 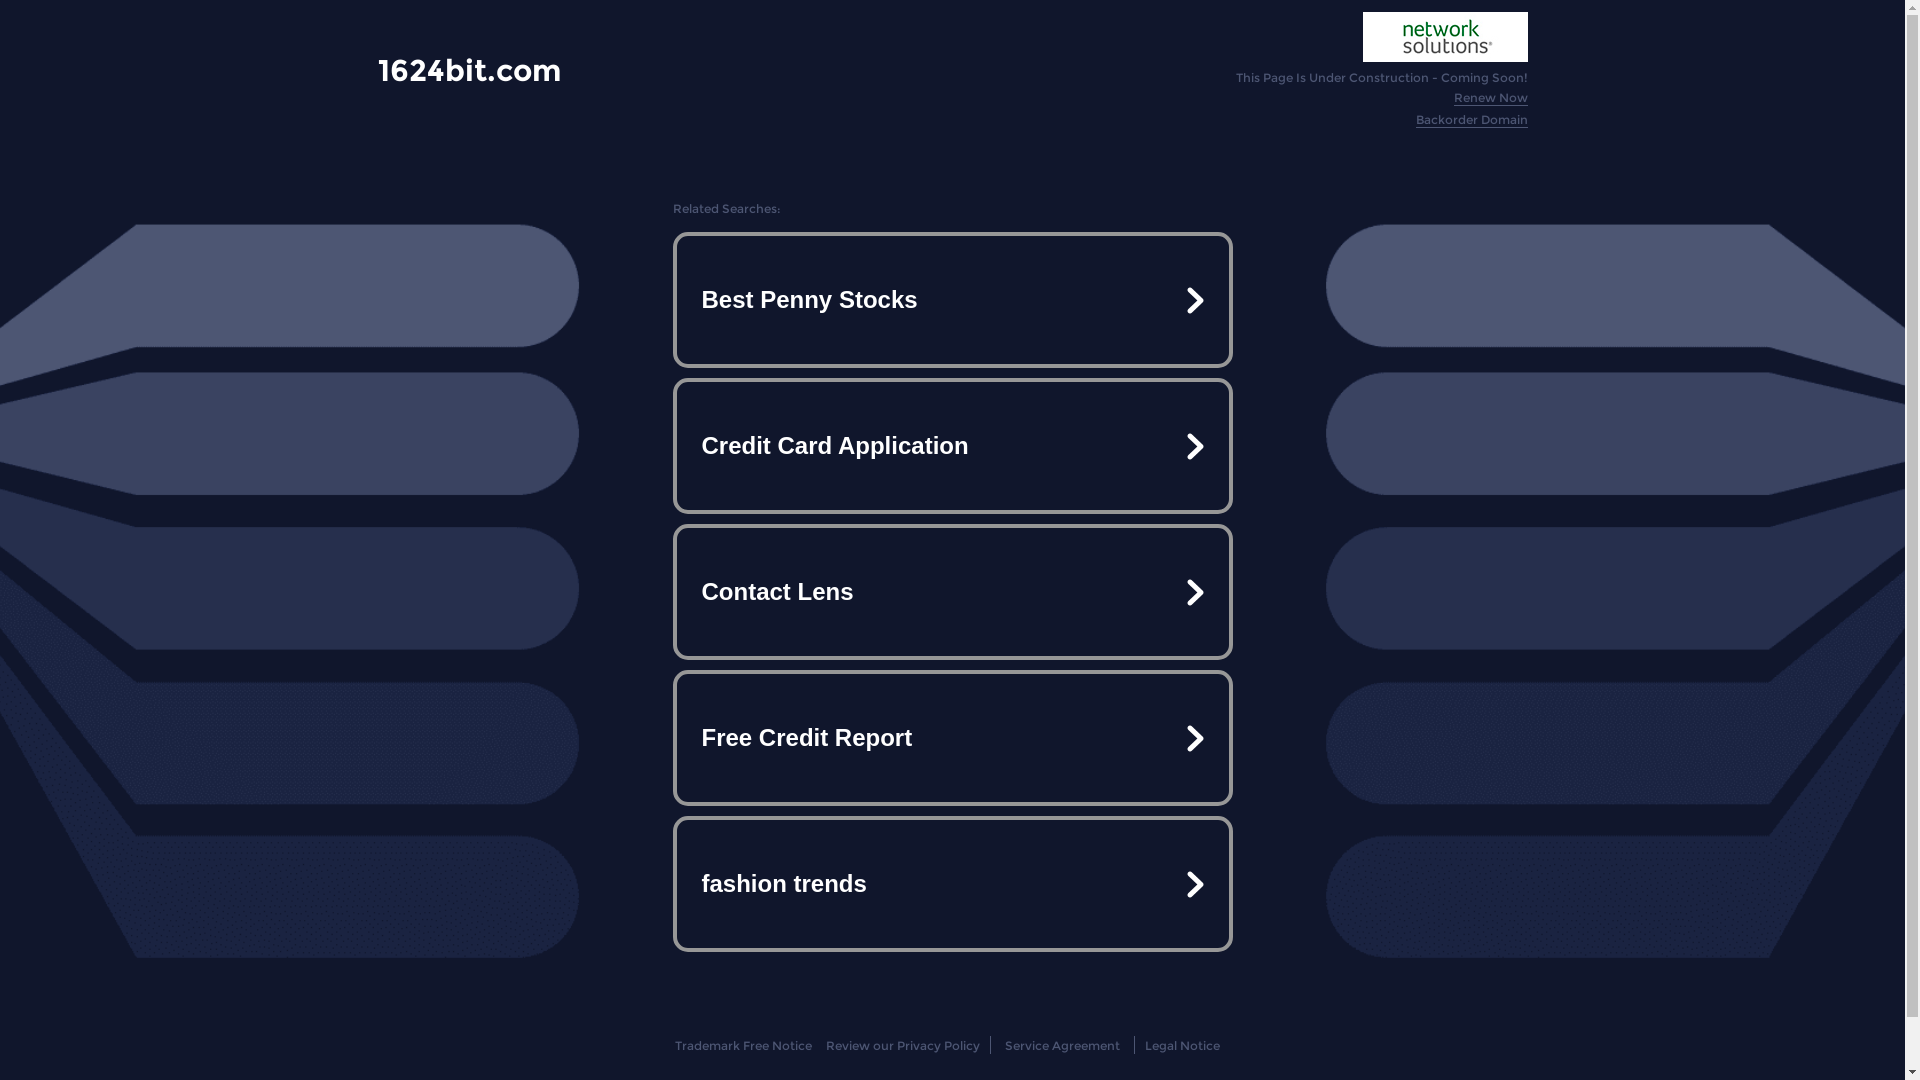 I want to click on Review our Privacy Policy, so click(x=902, y=1046).